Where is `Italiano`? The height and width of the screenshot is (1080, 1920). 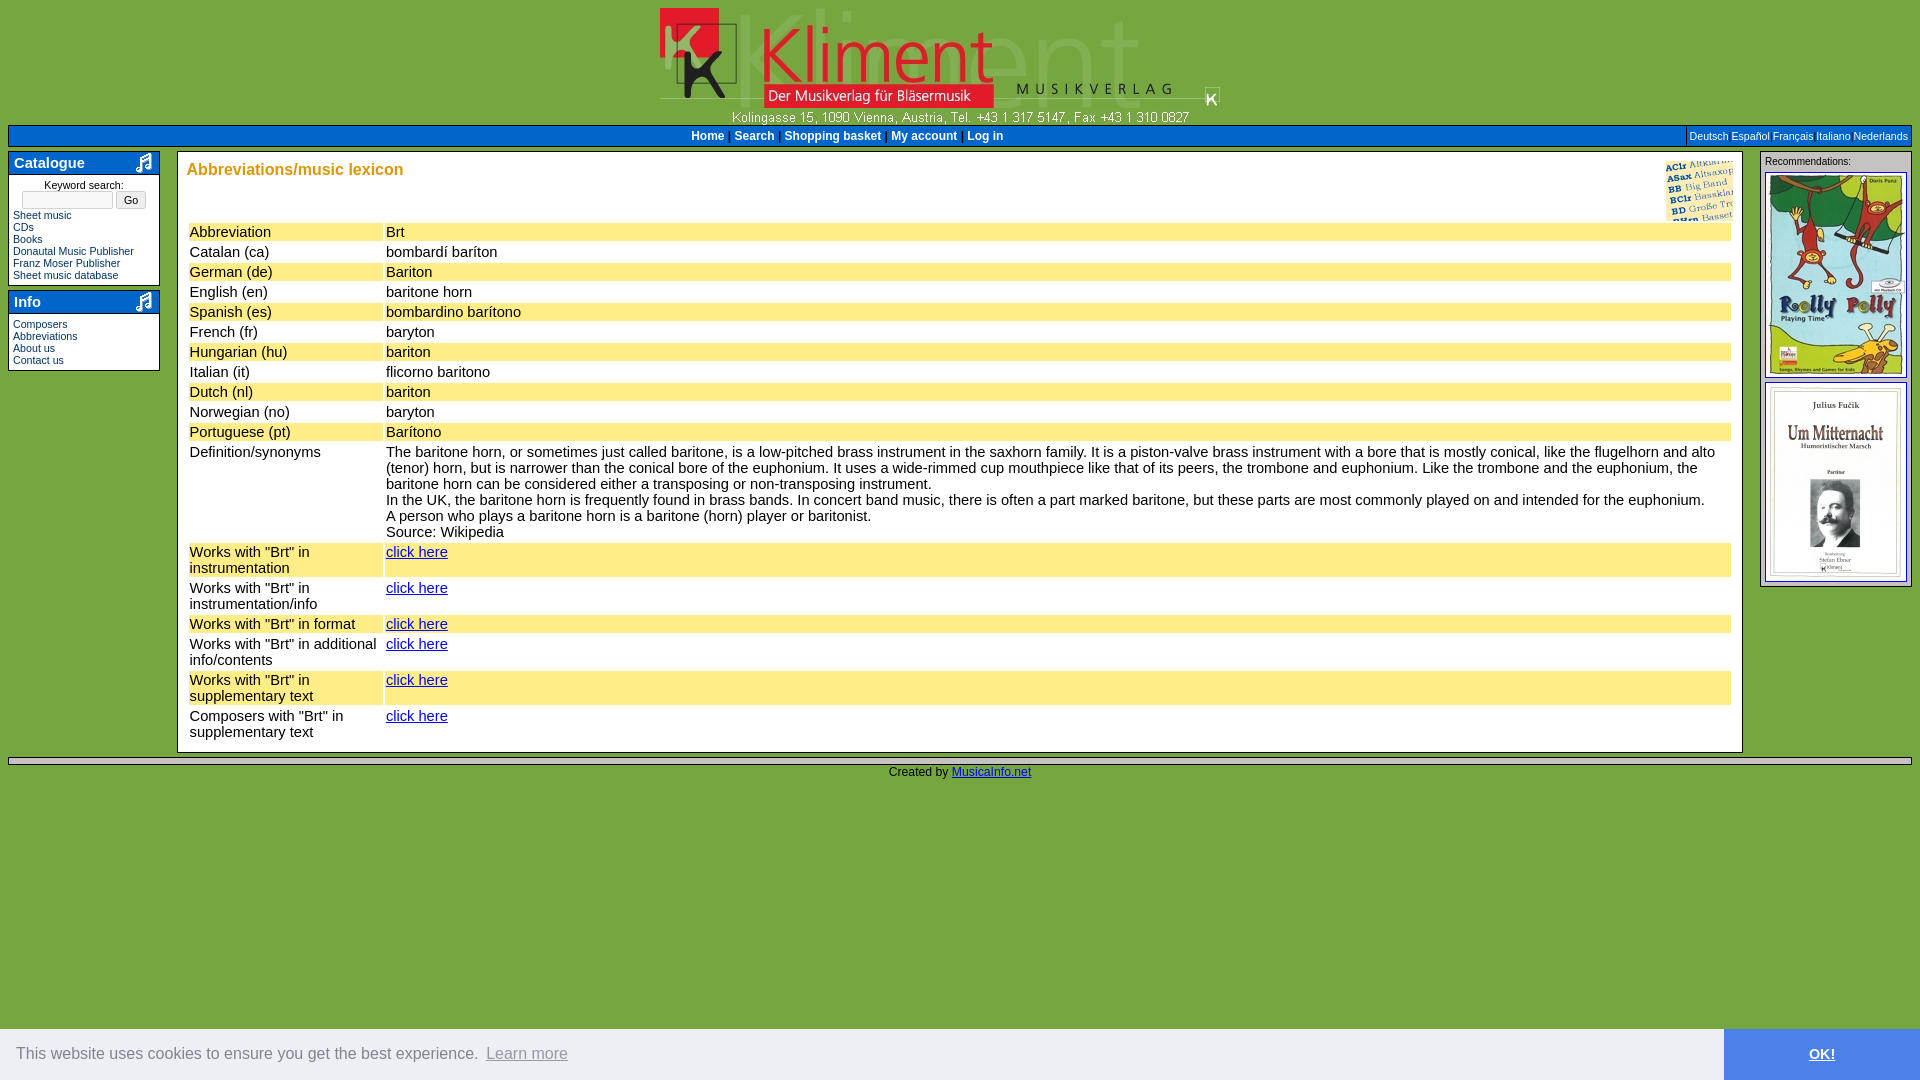
Italiano is located at coordinates (1833, 135).